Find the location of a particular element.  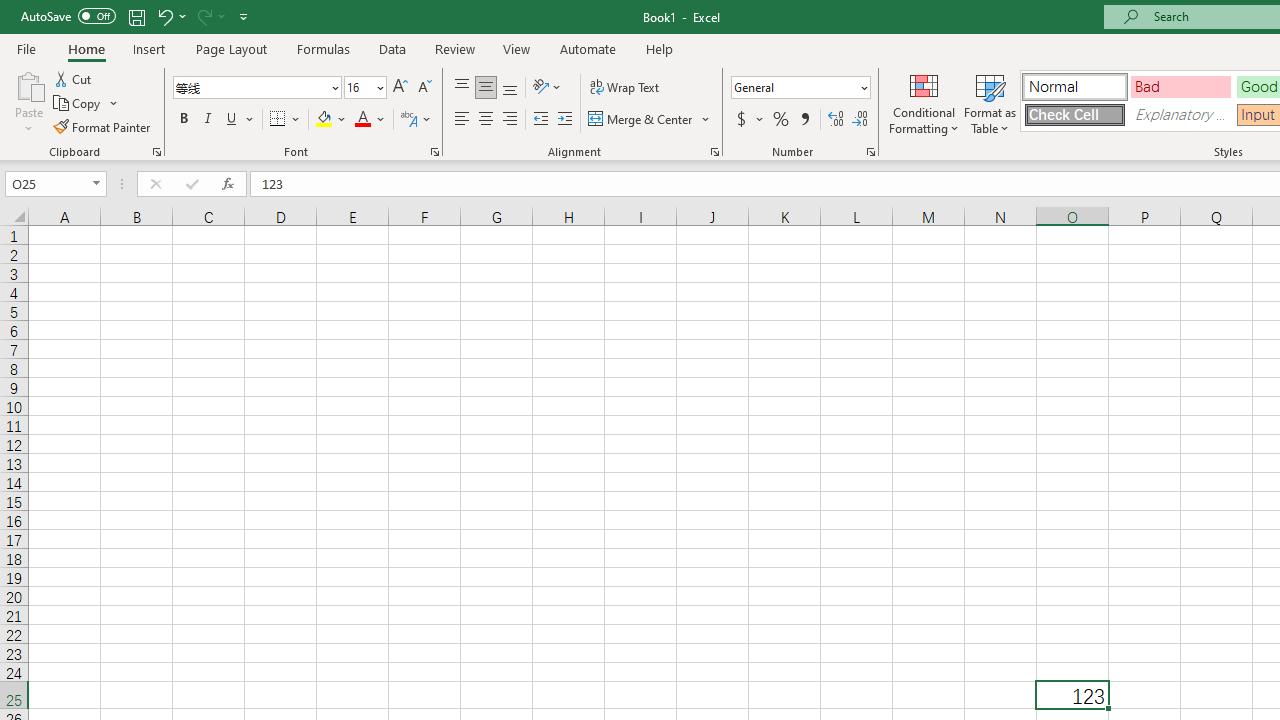

Help is located at coordinates (660, 48).